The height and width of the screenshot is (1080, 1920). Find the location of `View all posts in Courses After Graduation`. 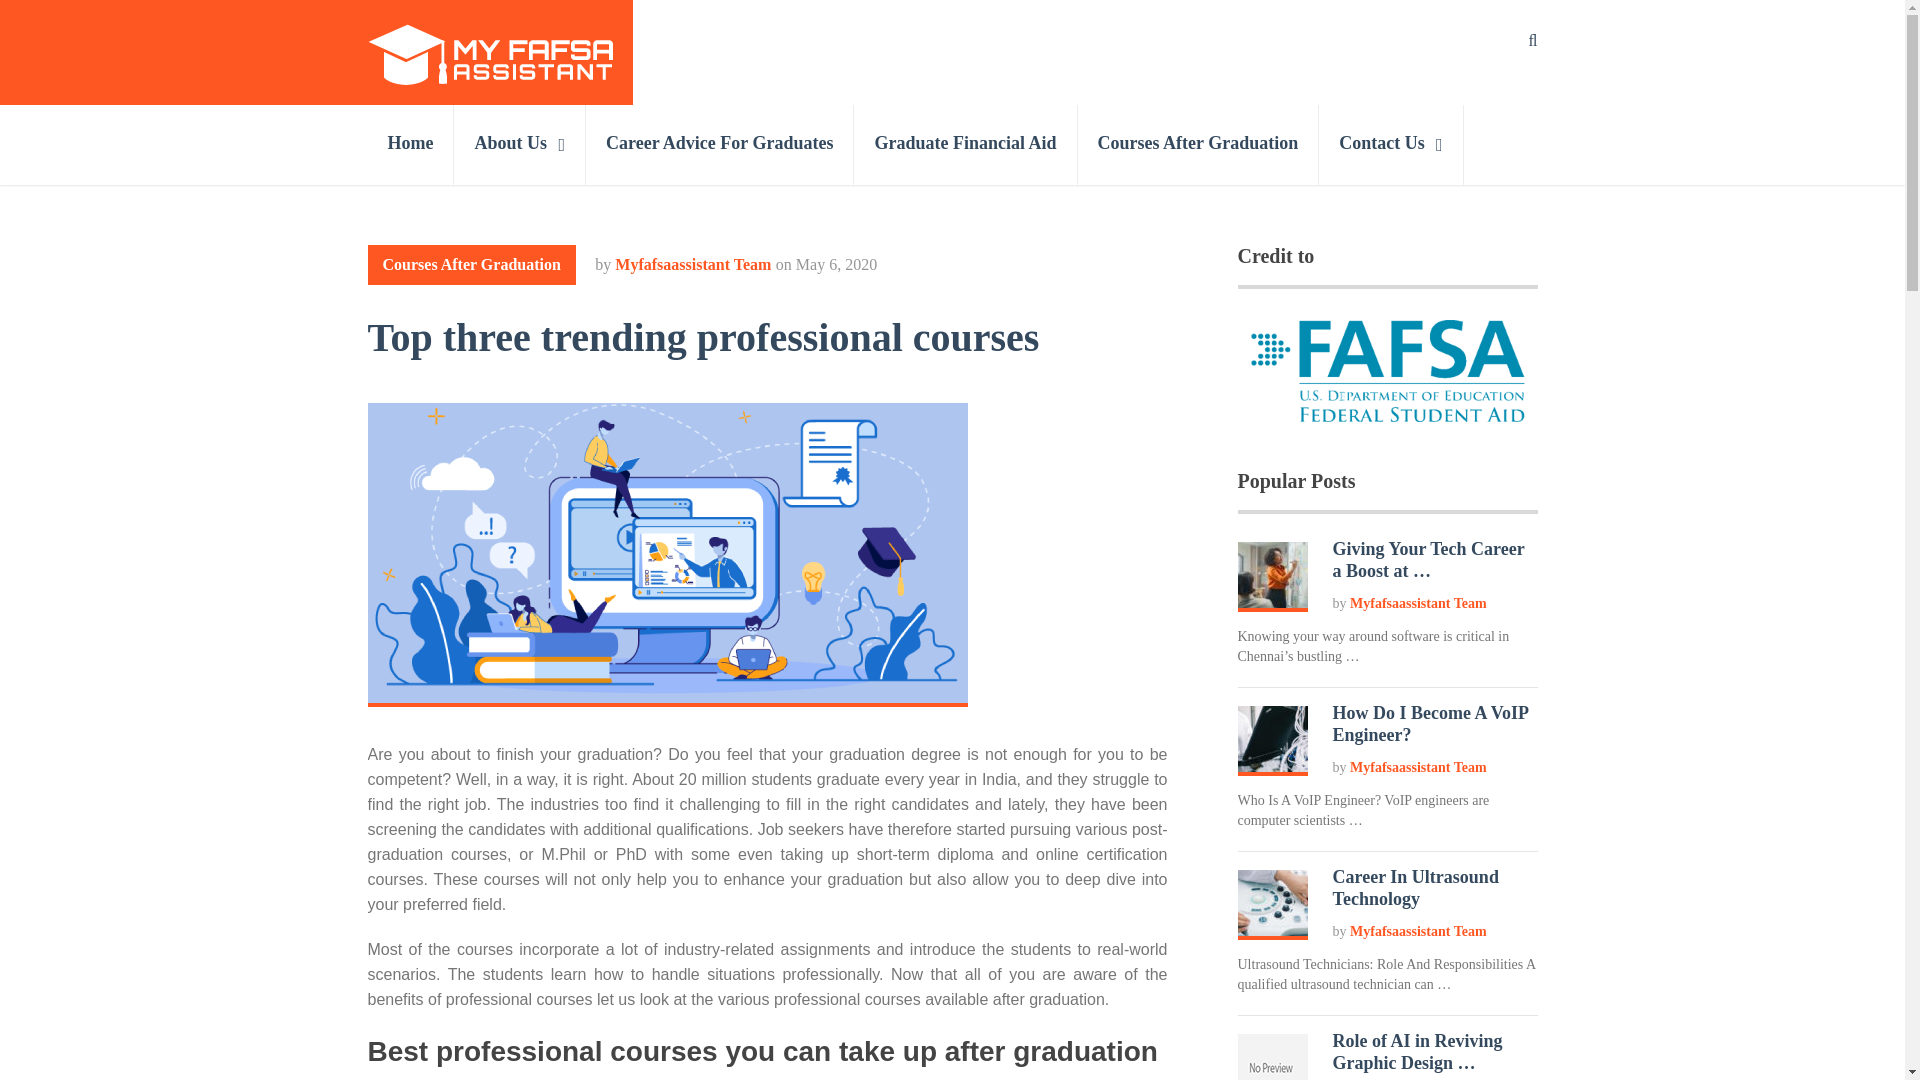

View all posts in Courses After Graduation is located at coordinates (472, 265).